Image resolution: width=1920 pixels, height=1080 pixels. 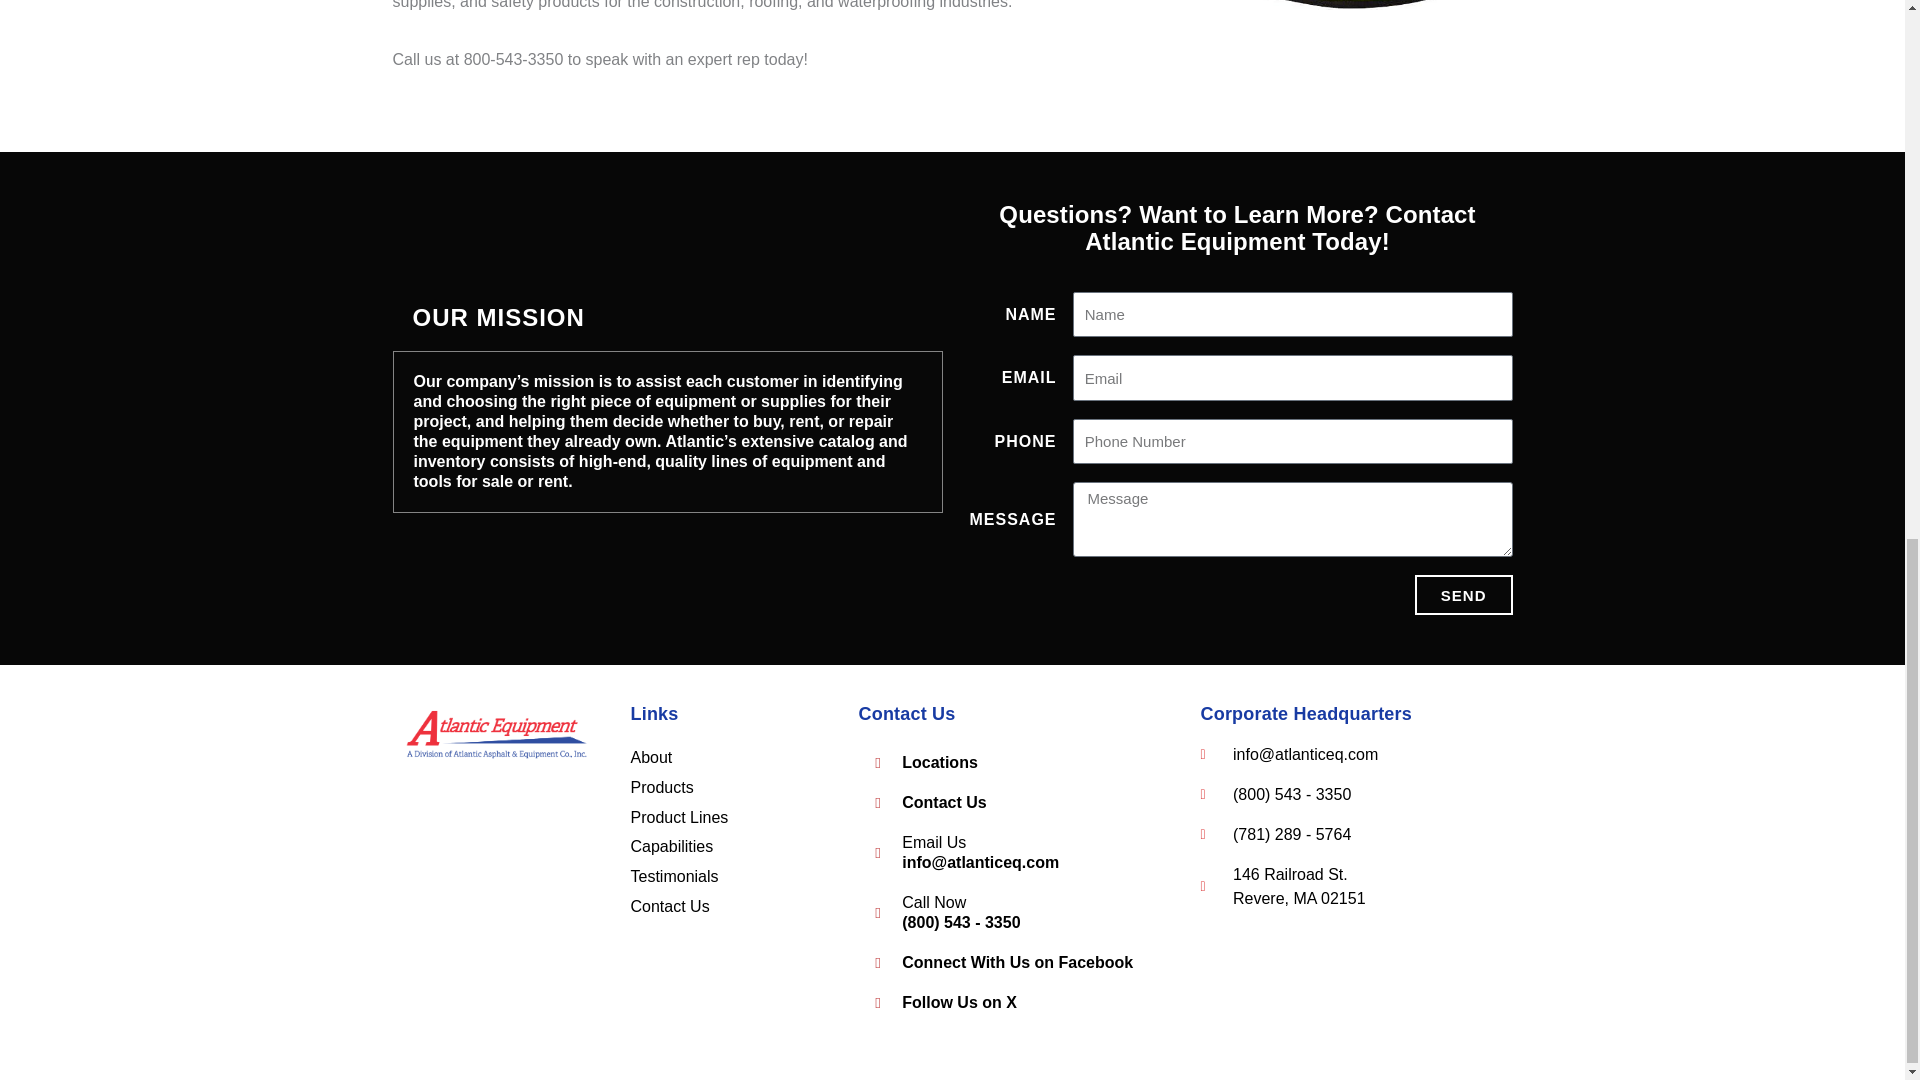 I want to click on Locations, so click(x=1008, y=762).